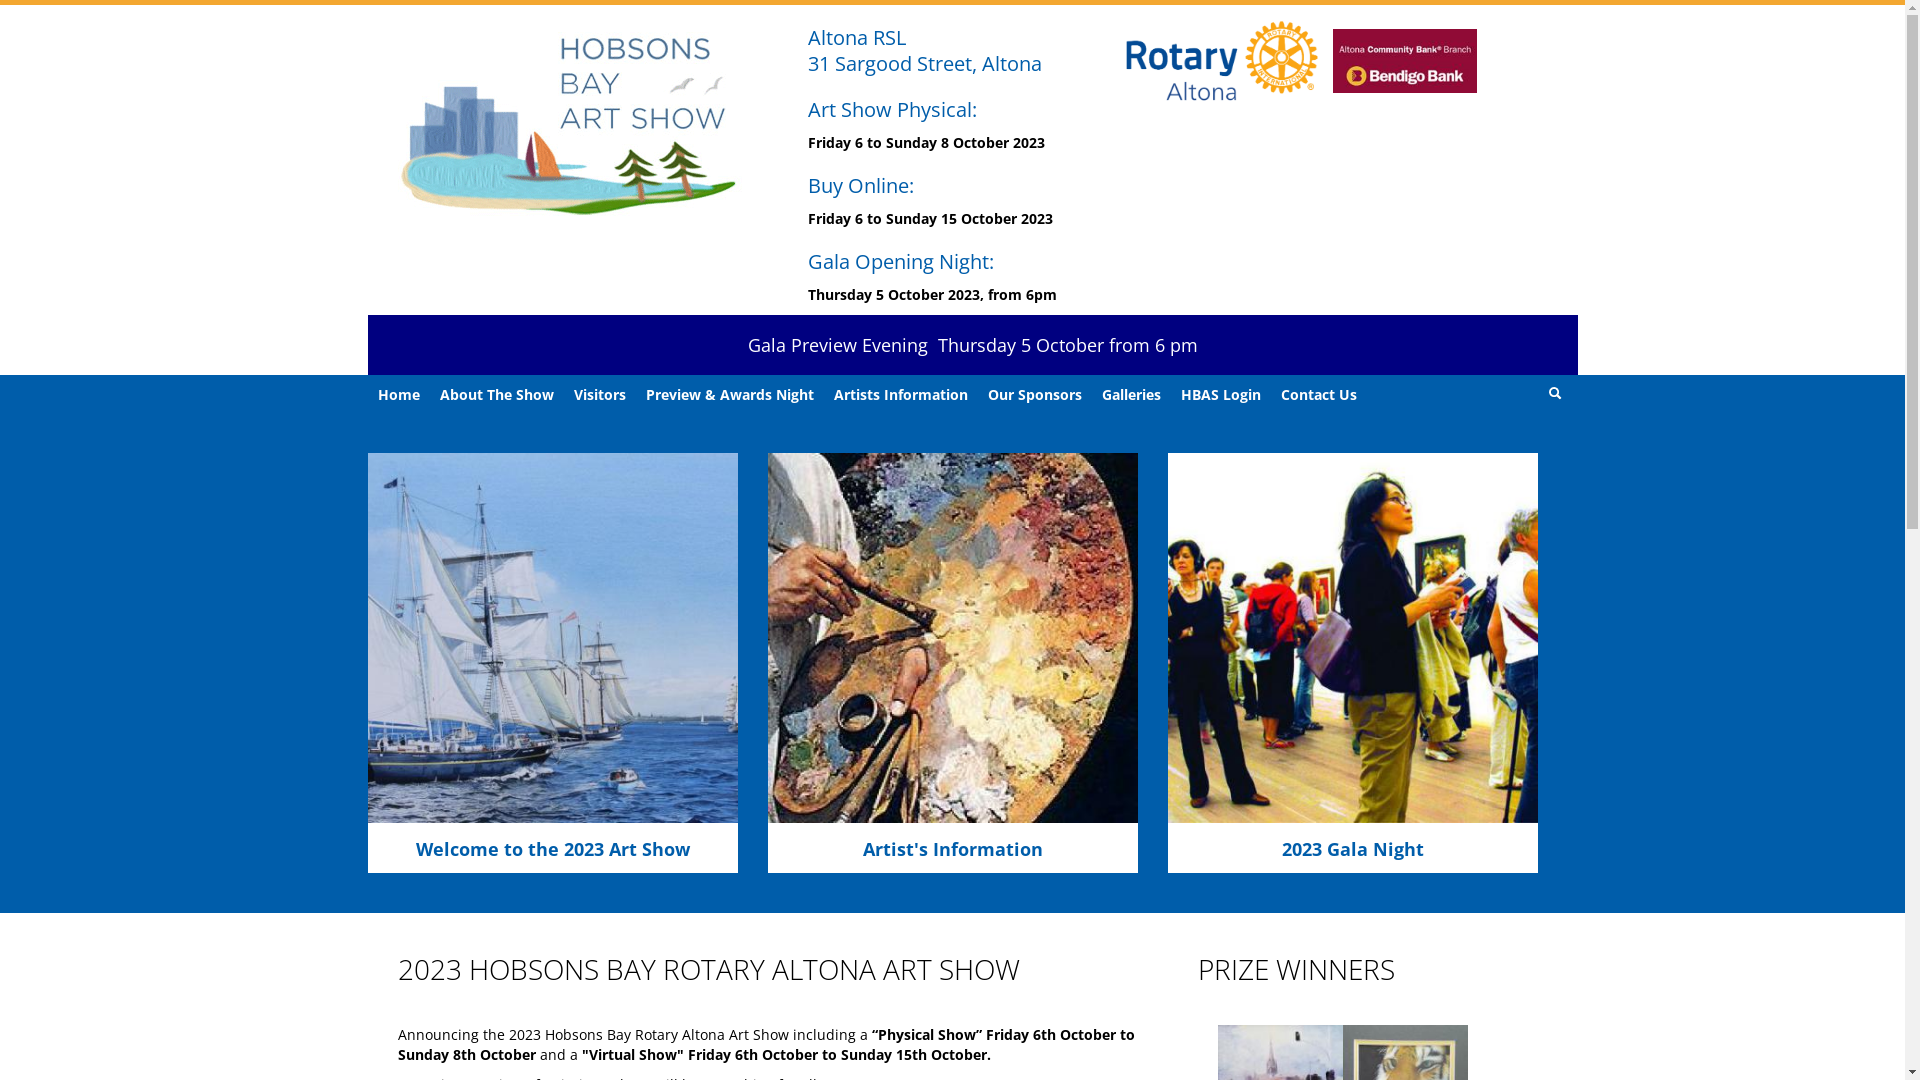 The image size is (1920, 1080). Describe the element at coordinates (1404, 62) in the screenshot. I see `Altona Community Bank Branches - Bendigo Bank` at that location.